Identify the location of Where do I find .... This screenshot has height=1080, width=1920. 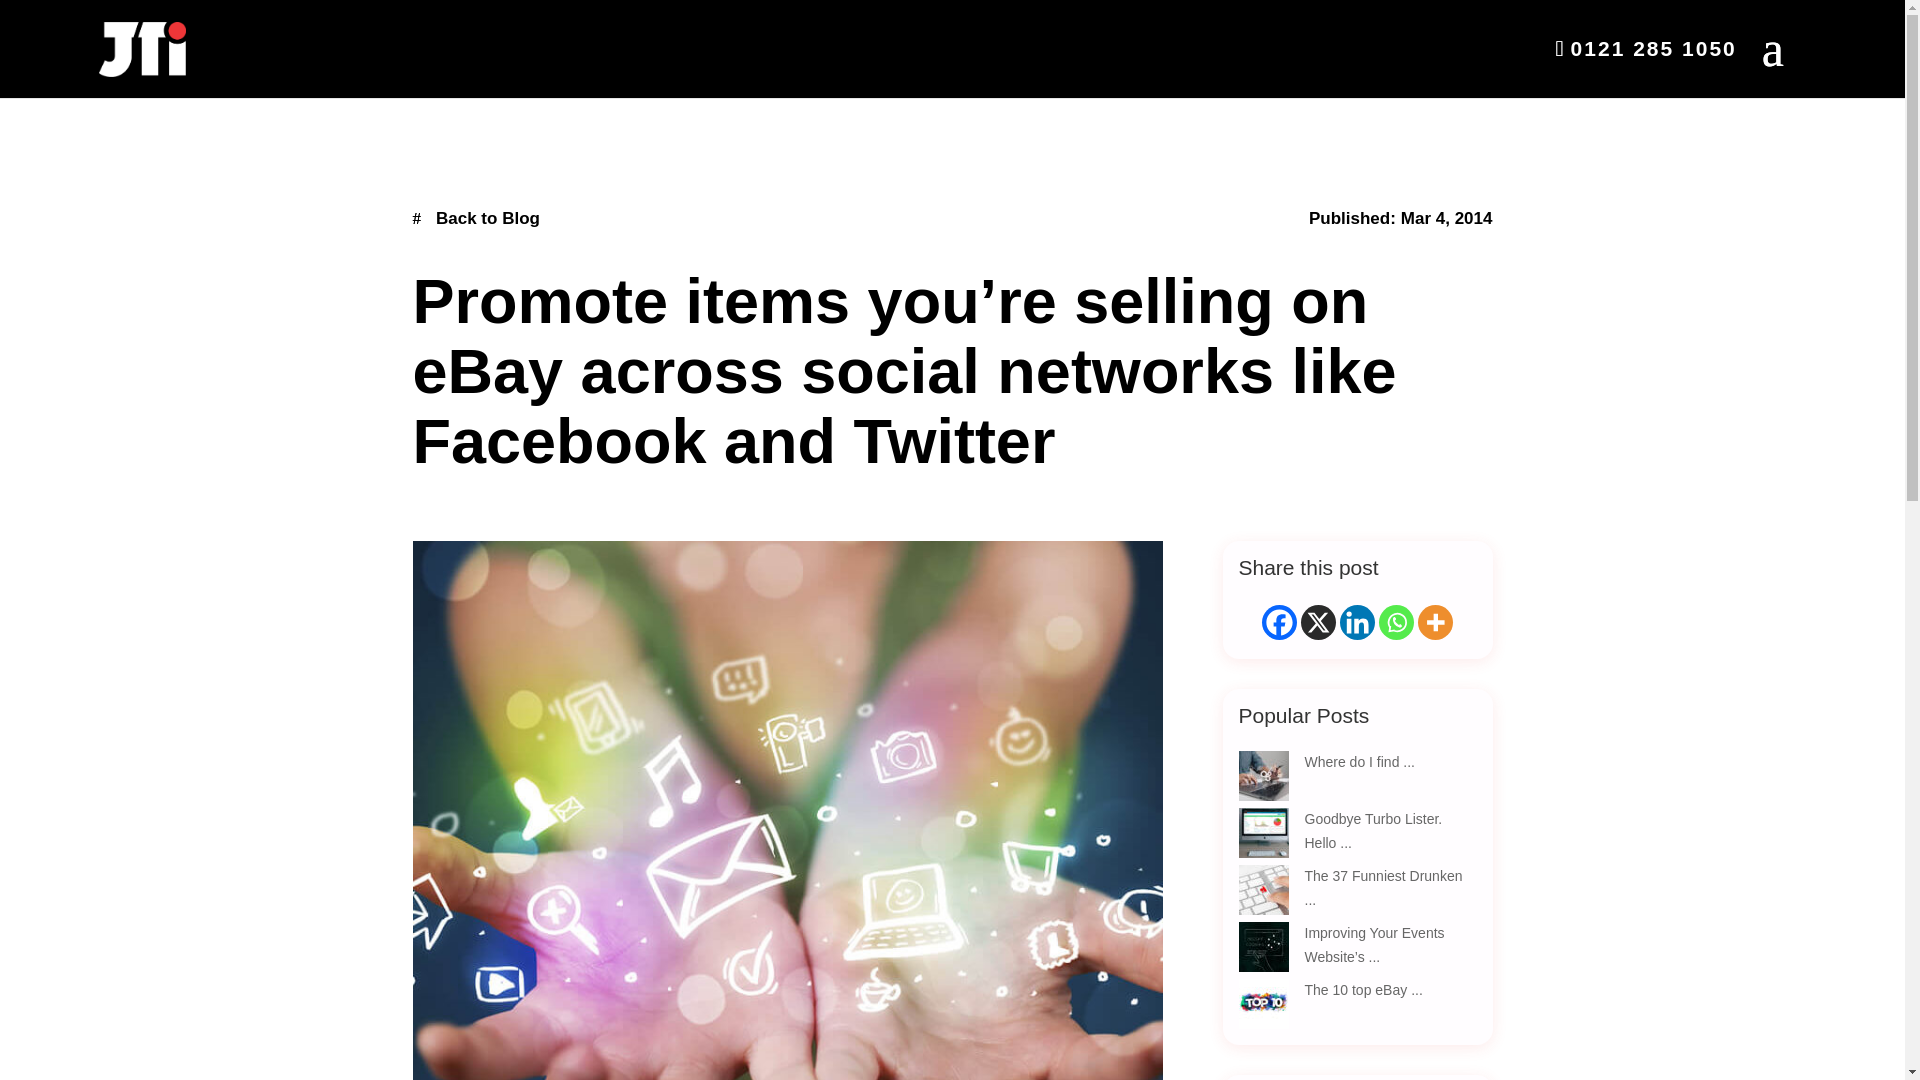
(1359, 762).